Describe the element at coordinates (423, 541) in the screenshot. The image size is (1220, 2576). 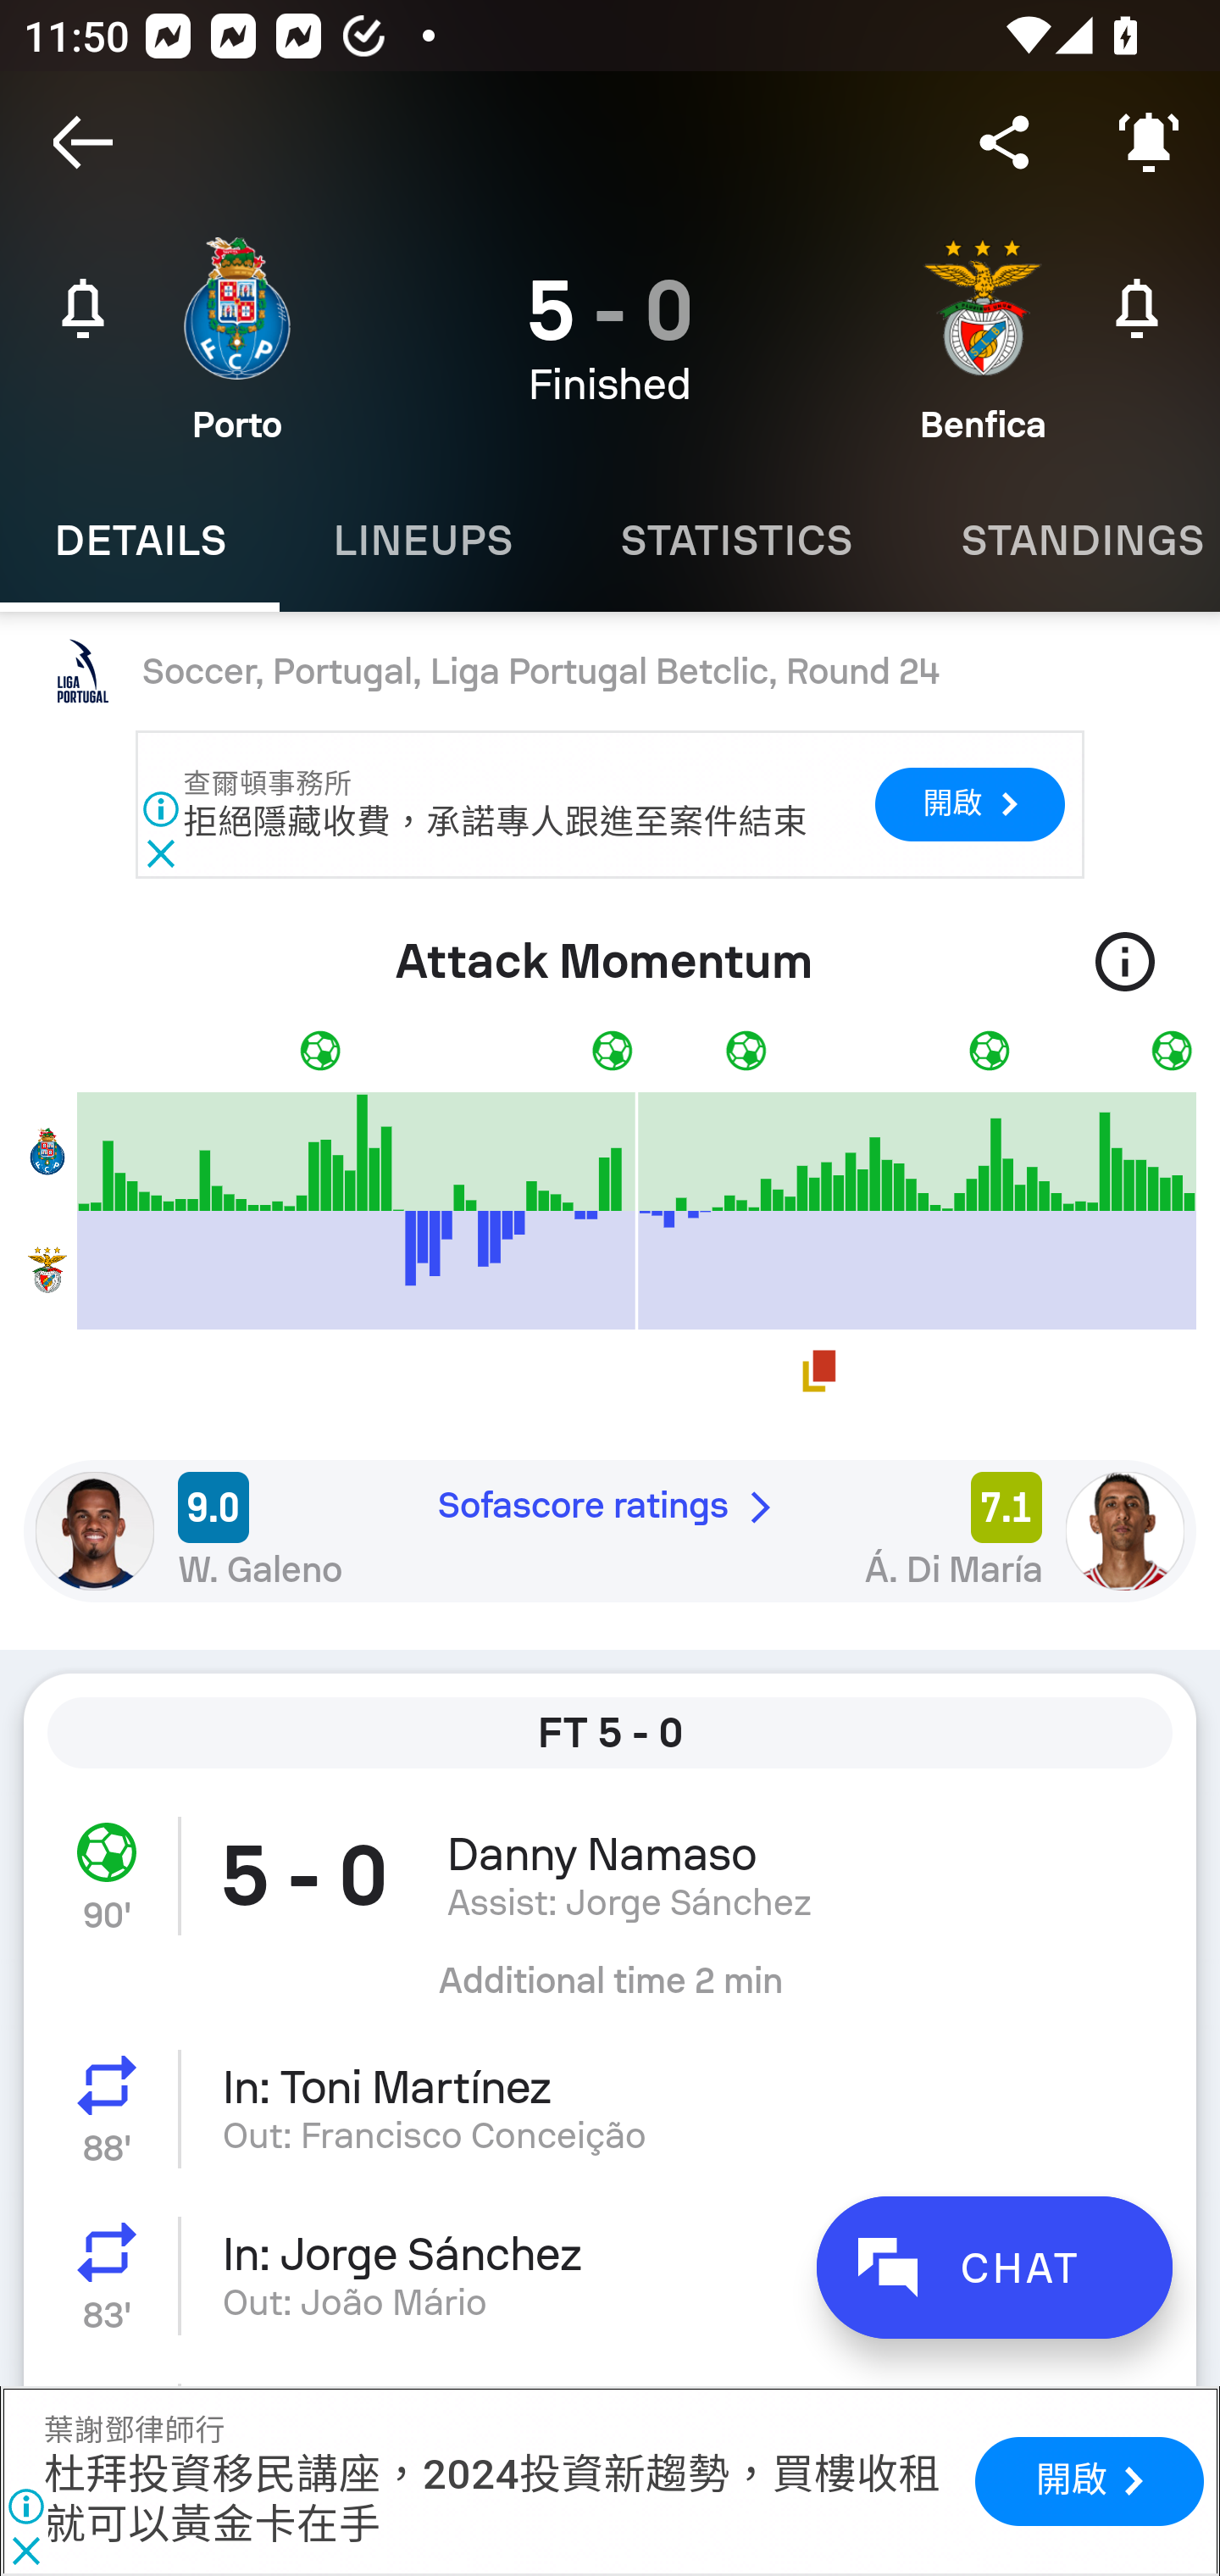
I see `Lineups LINEUPS` at that location.